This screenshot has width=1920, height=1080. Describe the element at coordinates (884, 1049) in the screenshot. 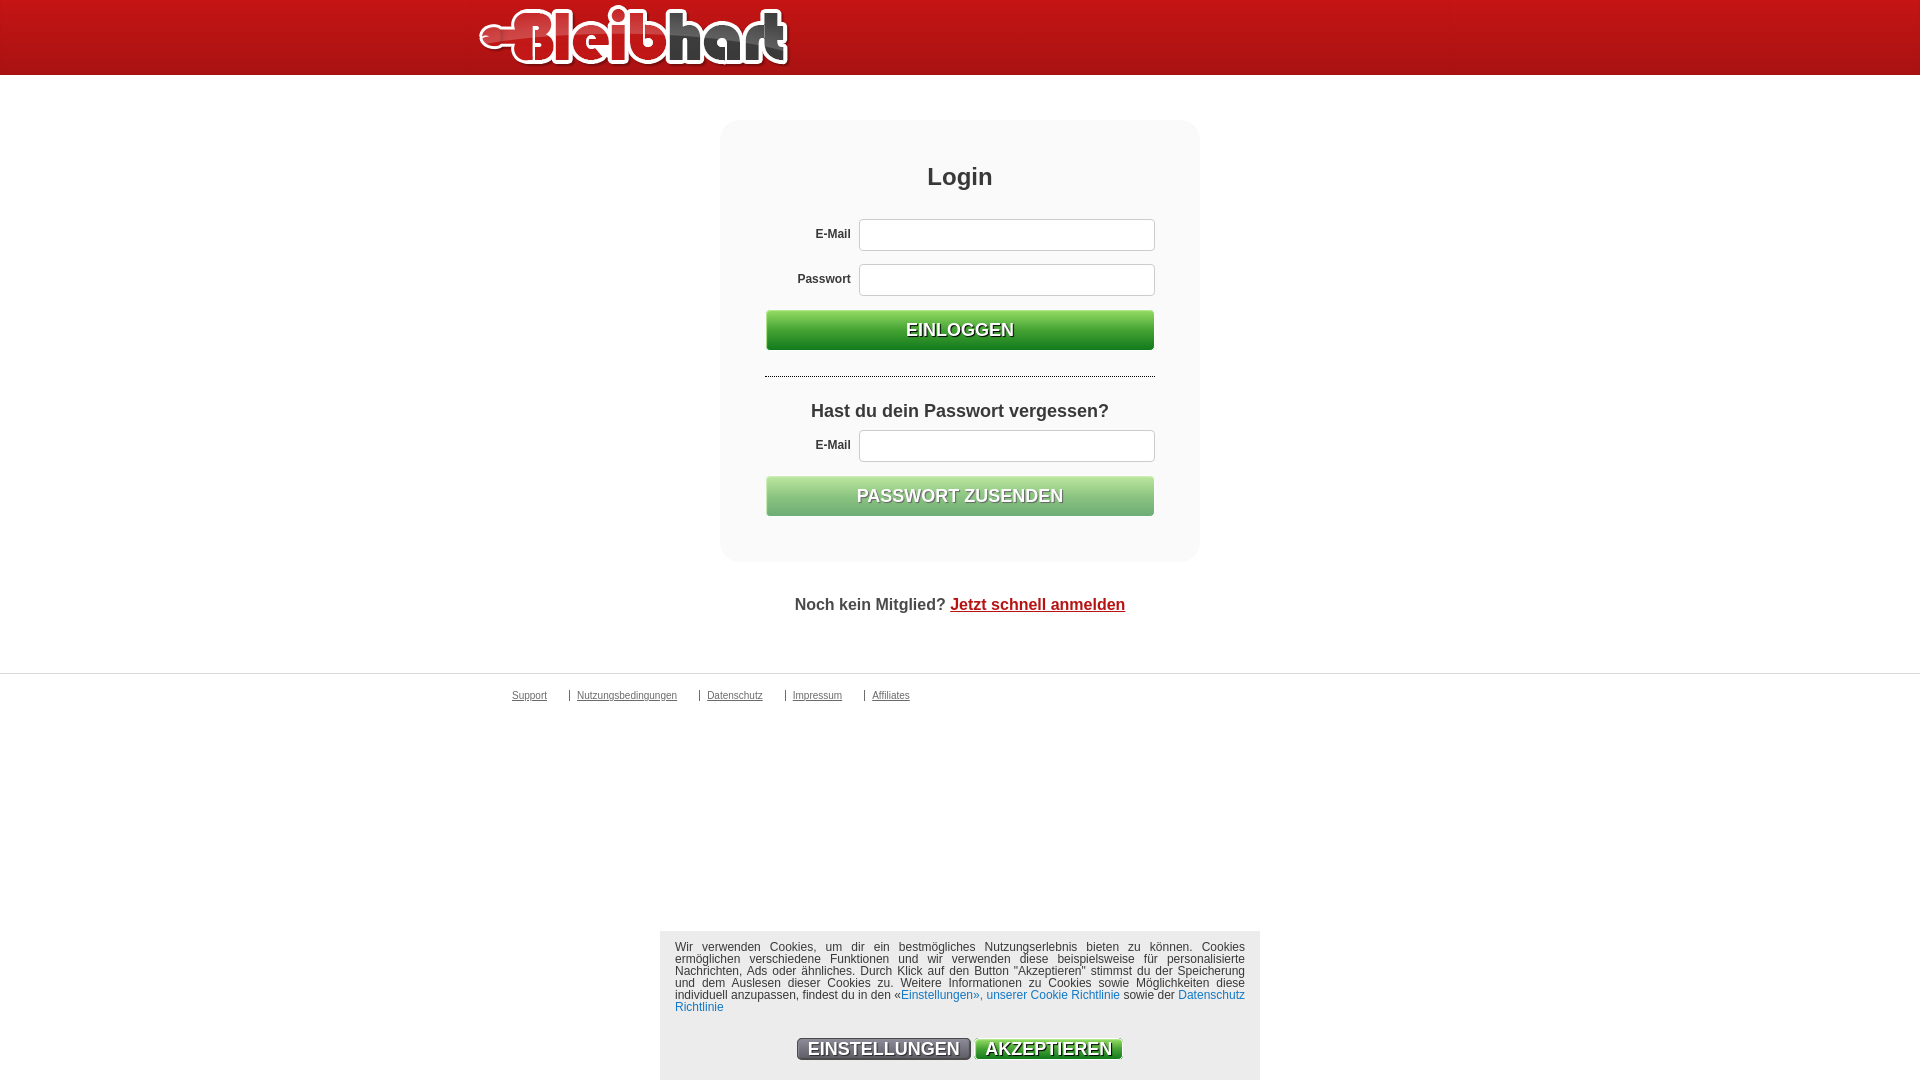

I see `EINSTELLUNGEN` at that location.